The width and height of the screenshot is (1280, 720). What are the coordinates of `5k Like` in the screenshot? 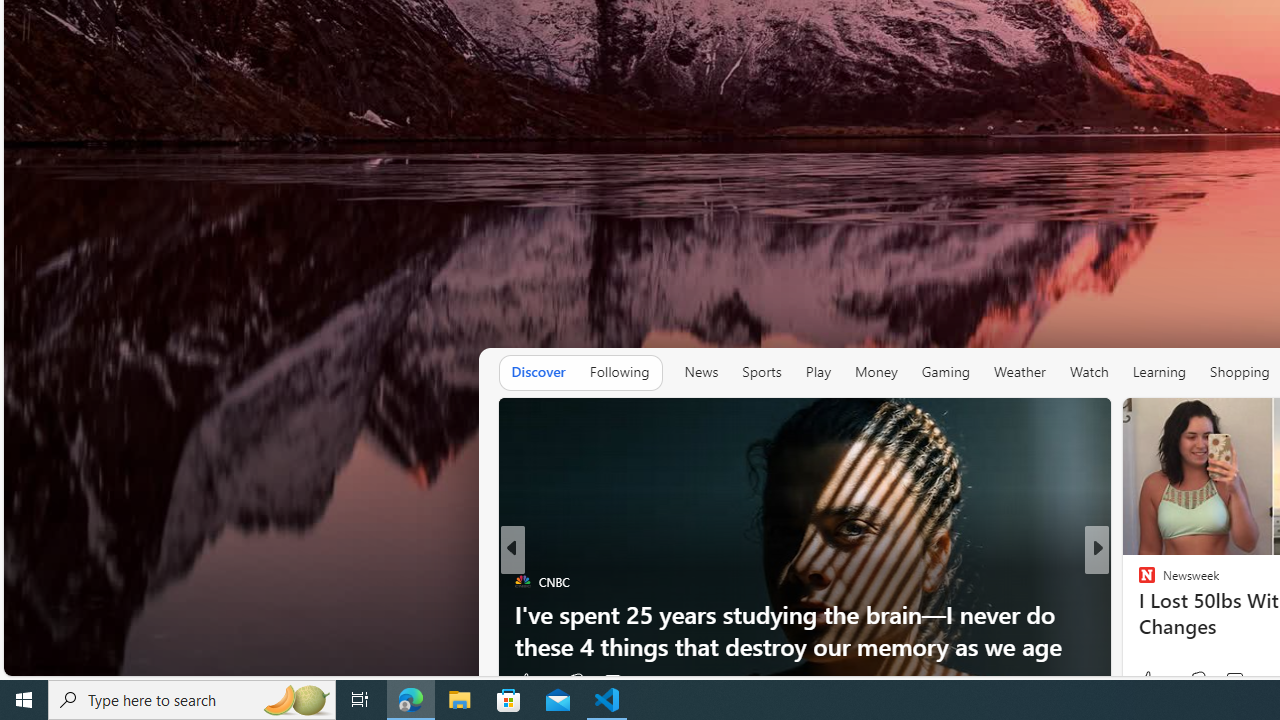 It's located at (1154, 680).